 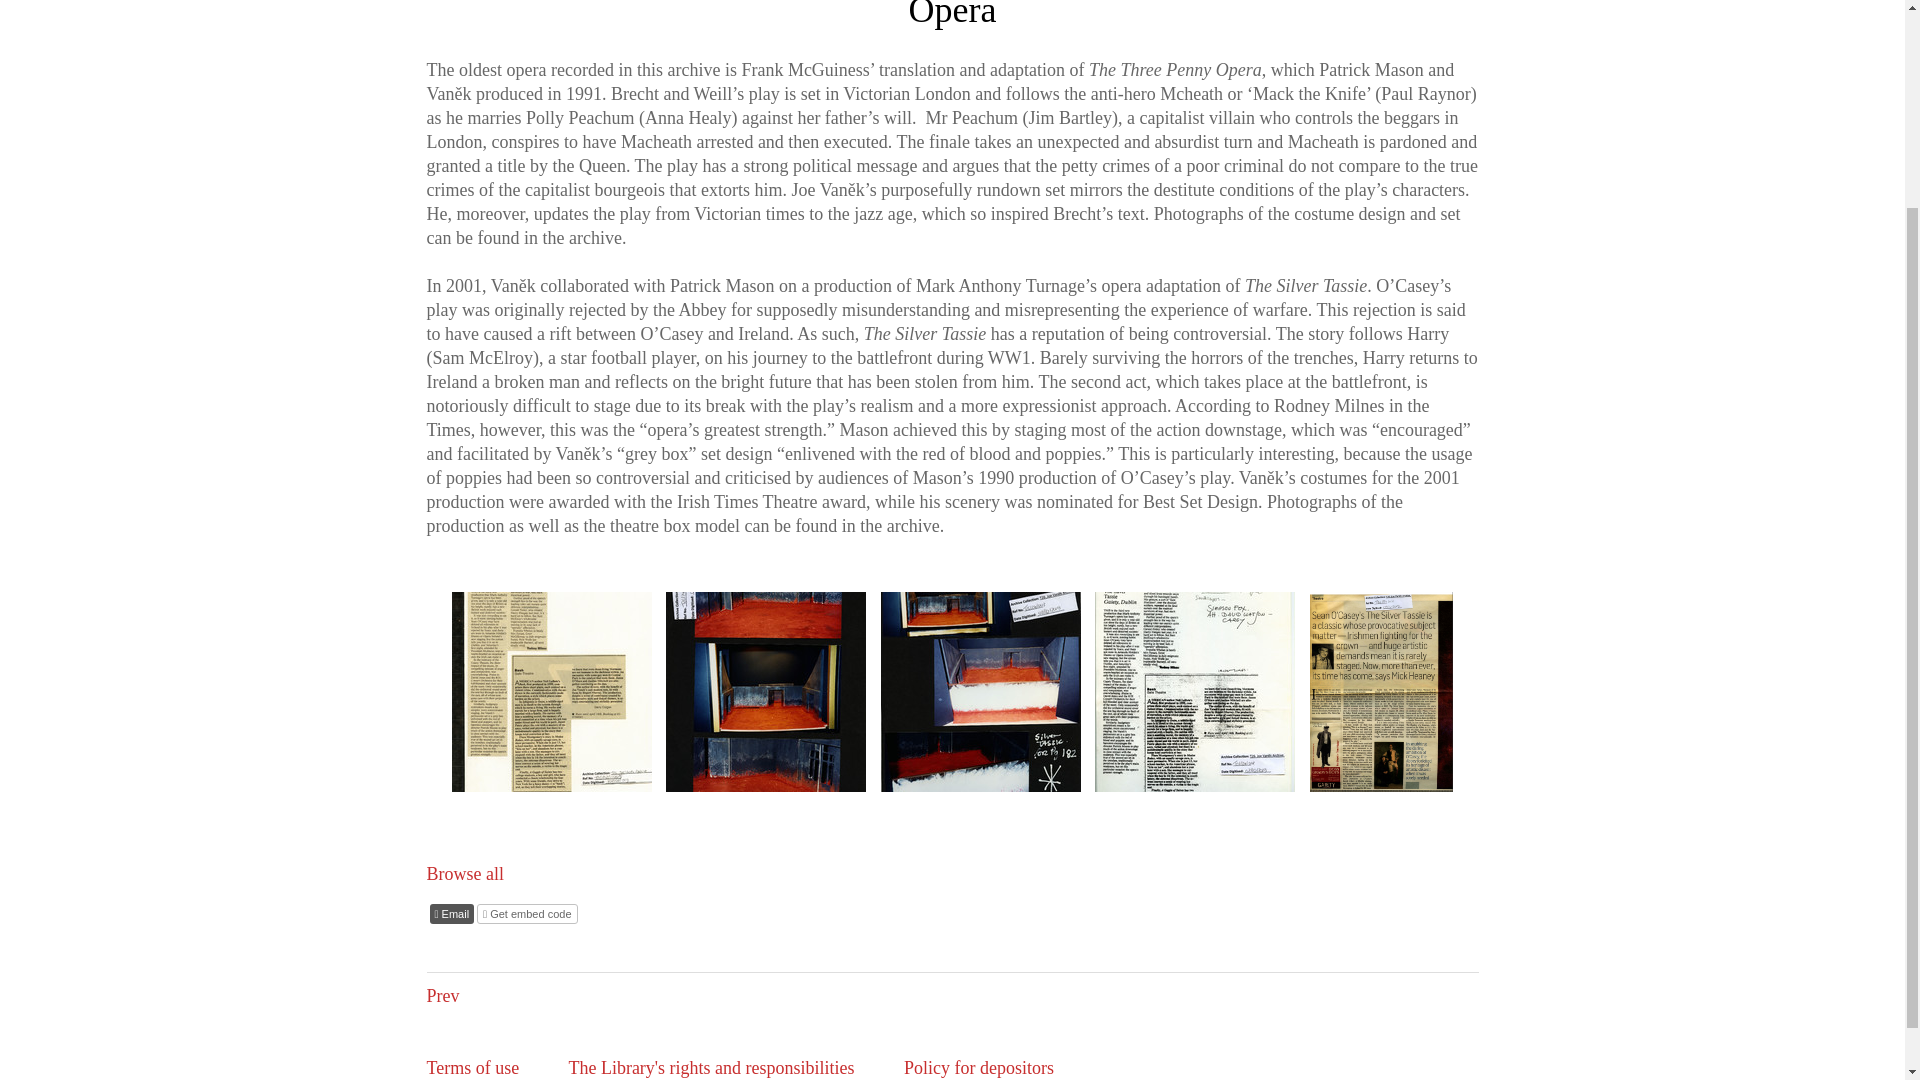 What do you see at coordinates (711, 1068) in the screenshot?
I see `The Library's rights and responsibilities` at bounding box center [711, 1068].